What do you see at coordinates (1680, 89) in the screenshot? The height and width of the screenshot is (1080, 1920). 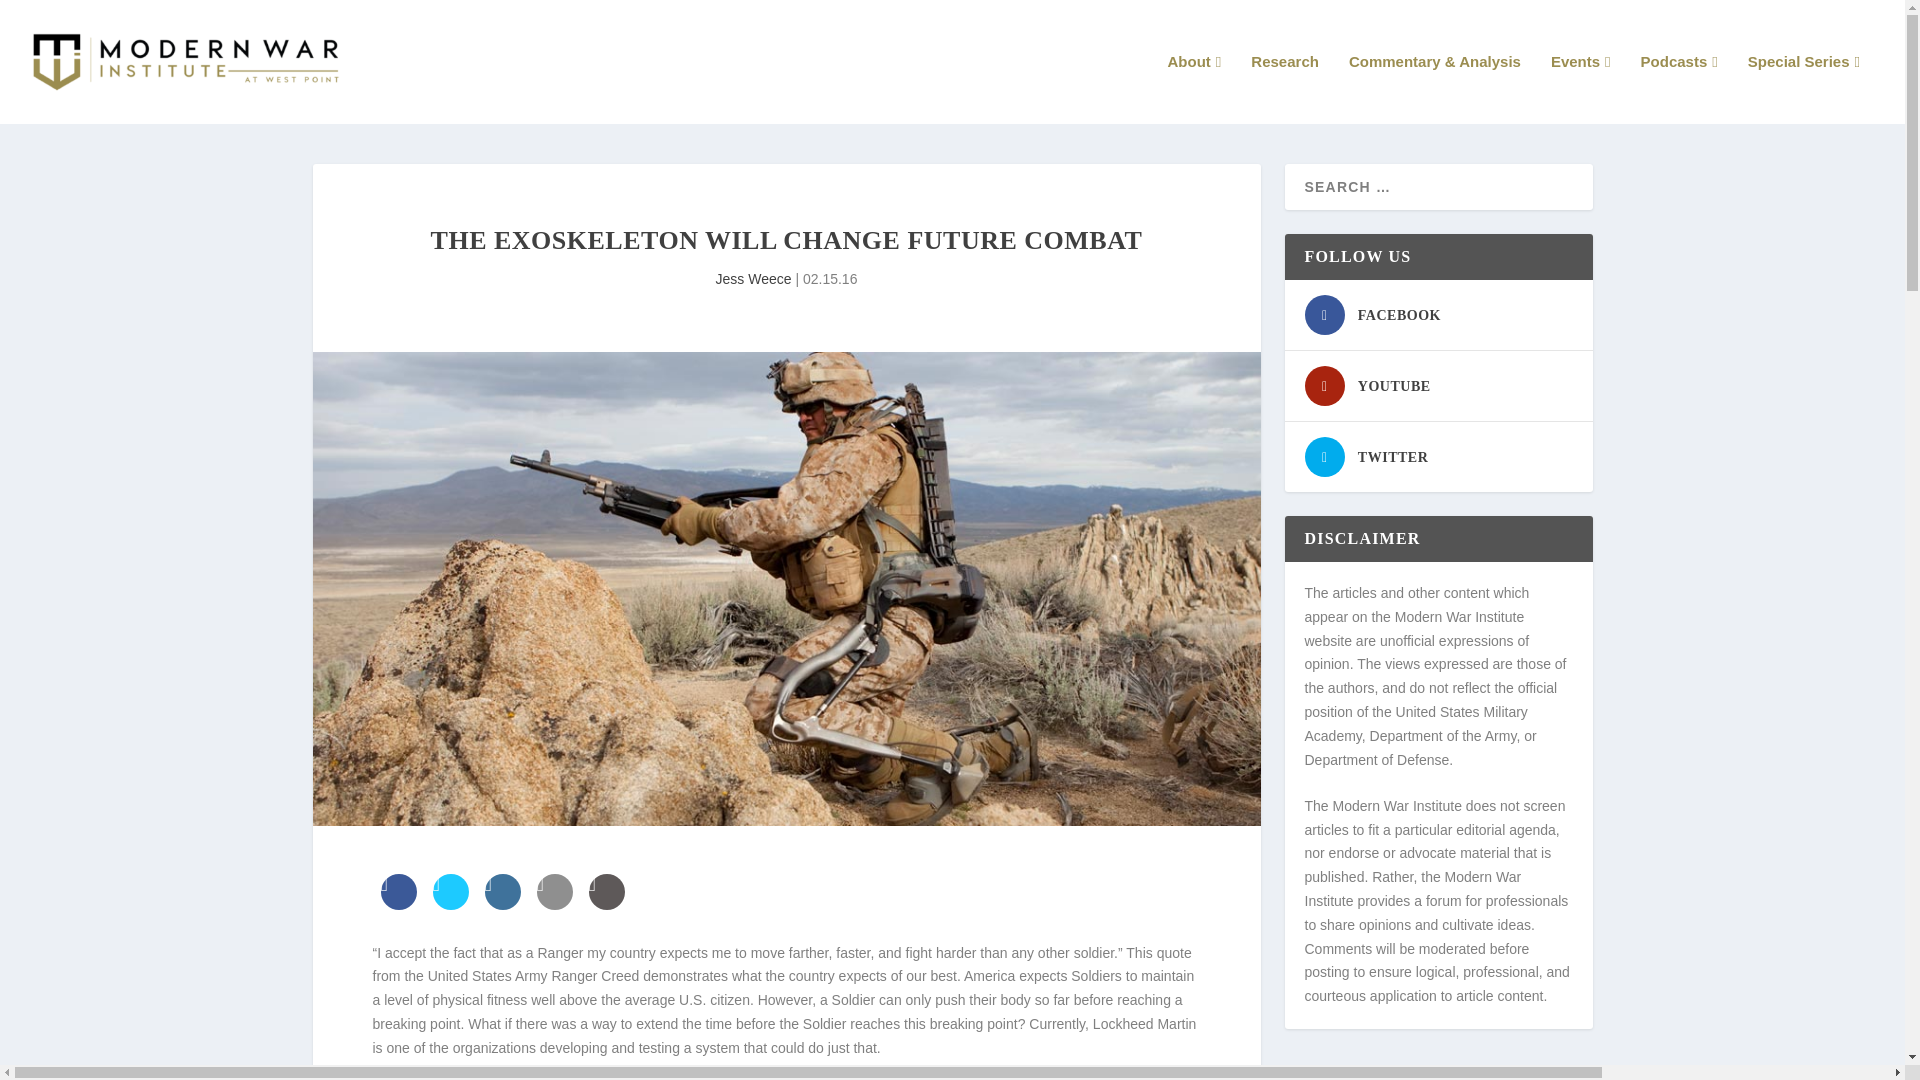 I see `Podcasts` at bounding box center [1680, 89].